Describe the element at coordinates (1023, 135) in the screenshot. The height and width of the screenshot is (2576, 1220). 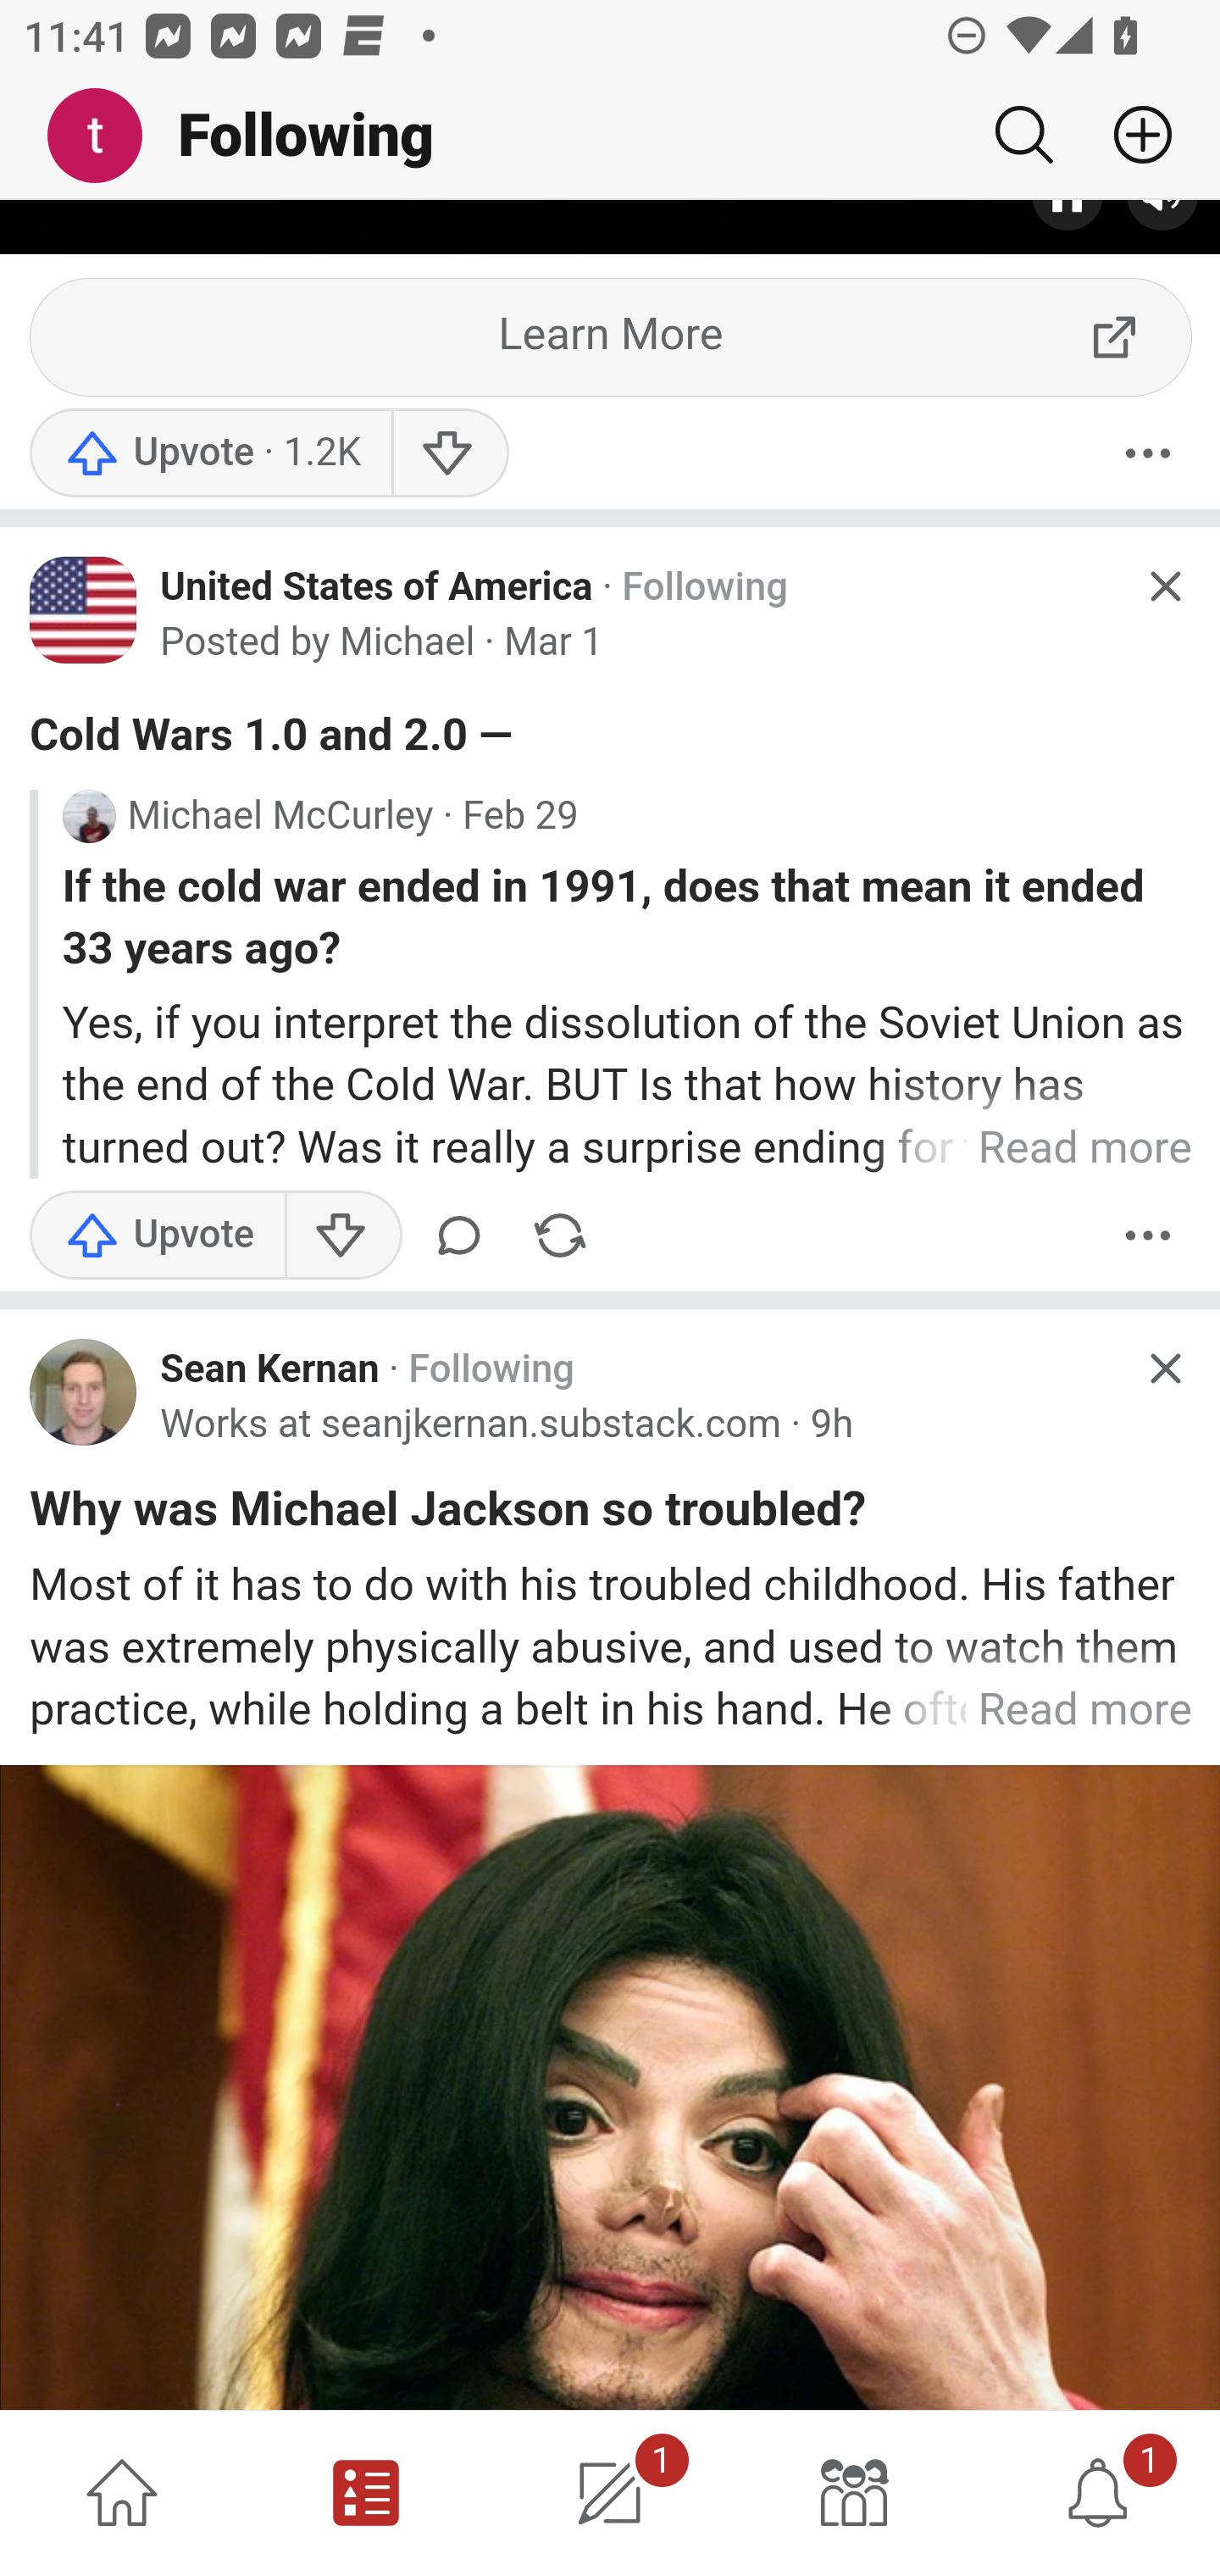
I see `Search` at that location.